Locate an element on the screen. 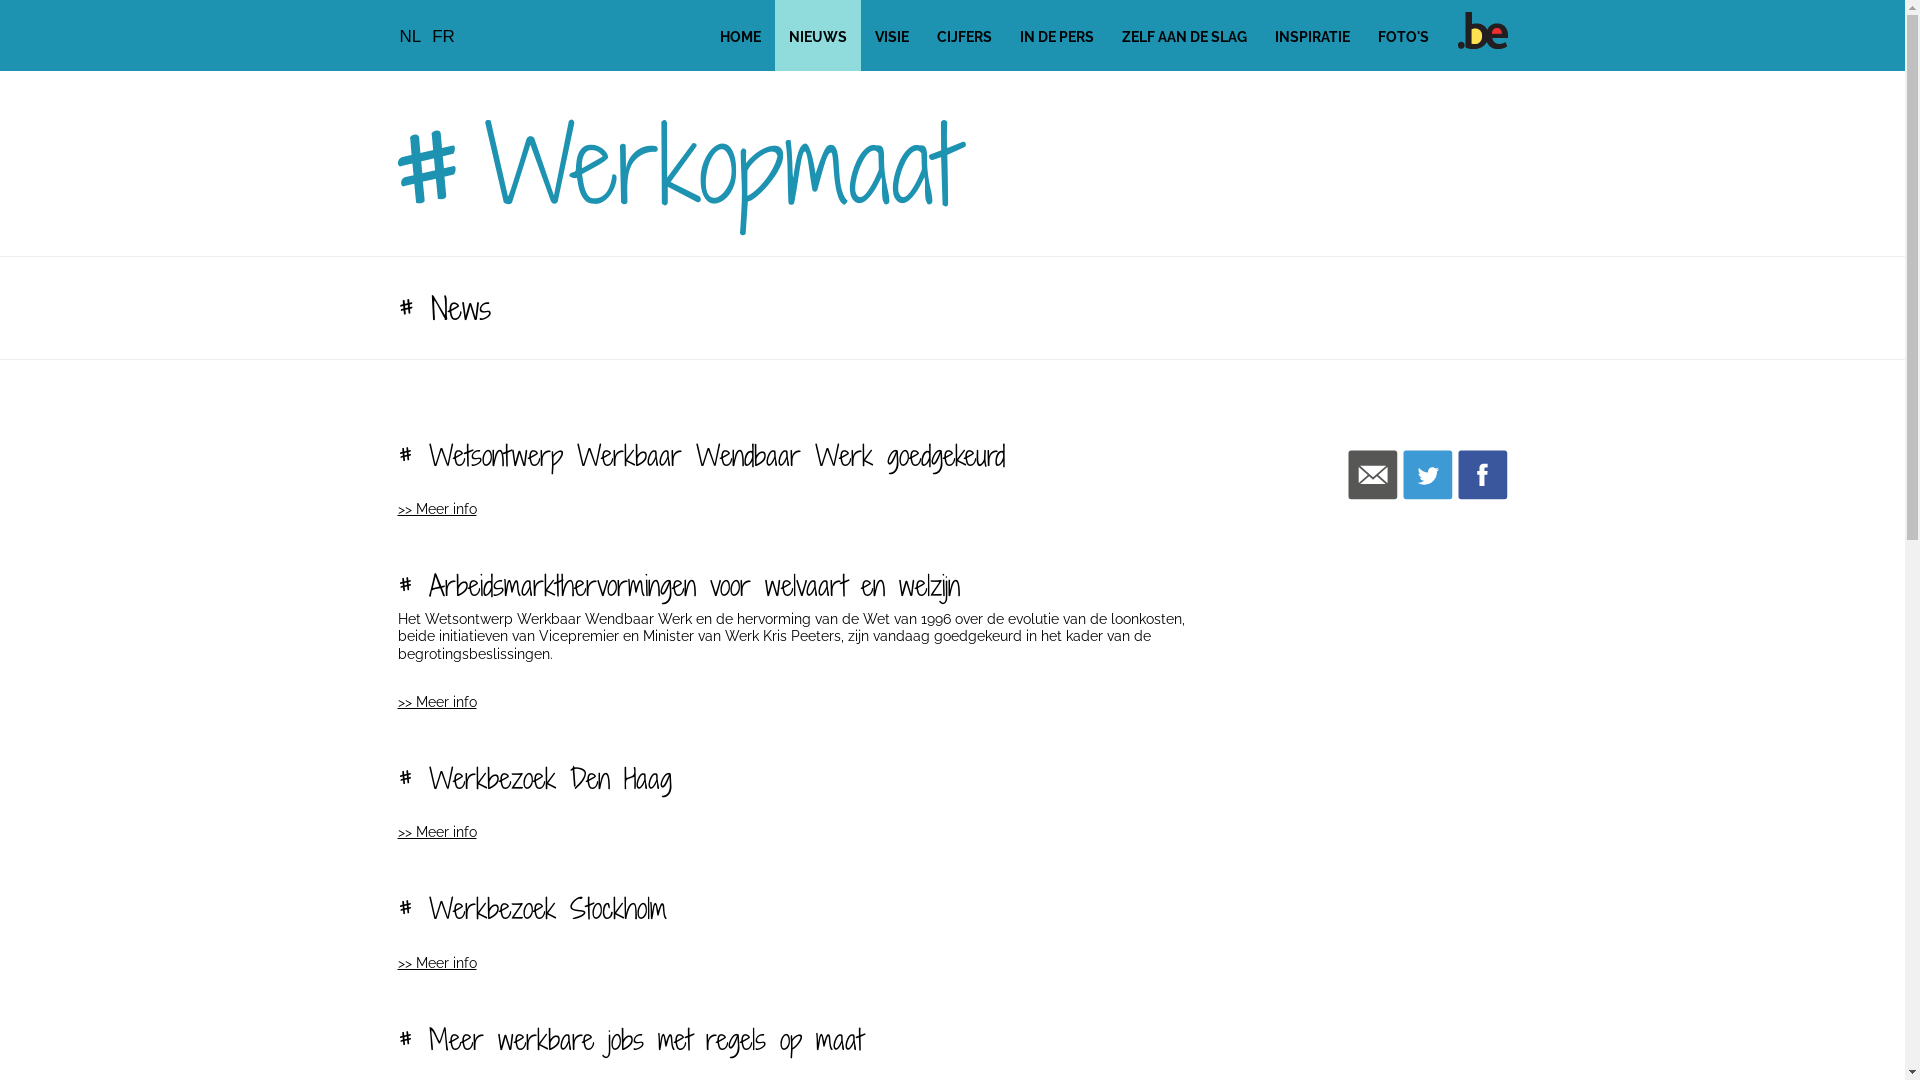 This screenshot has width=1920, height=1080. #Werkopmaat is located at coordinates (678, 164).